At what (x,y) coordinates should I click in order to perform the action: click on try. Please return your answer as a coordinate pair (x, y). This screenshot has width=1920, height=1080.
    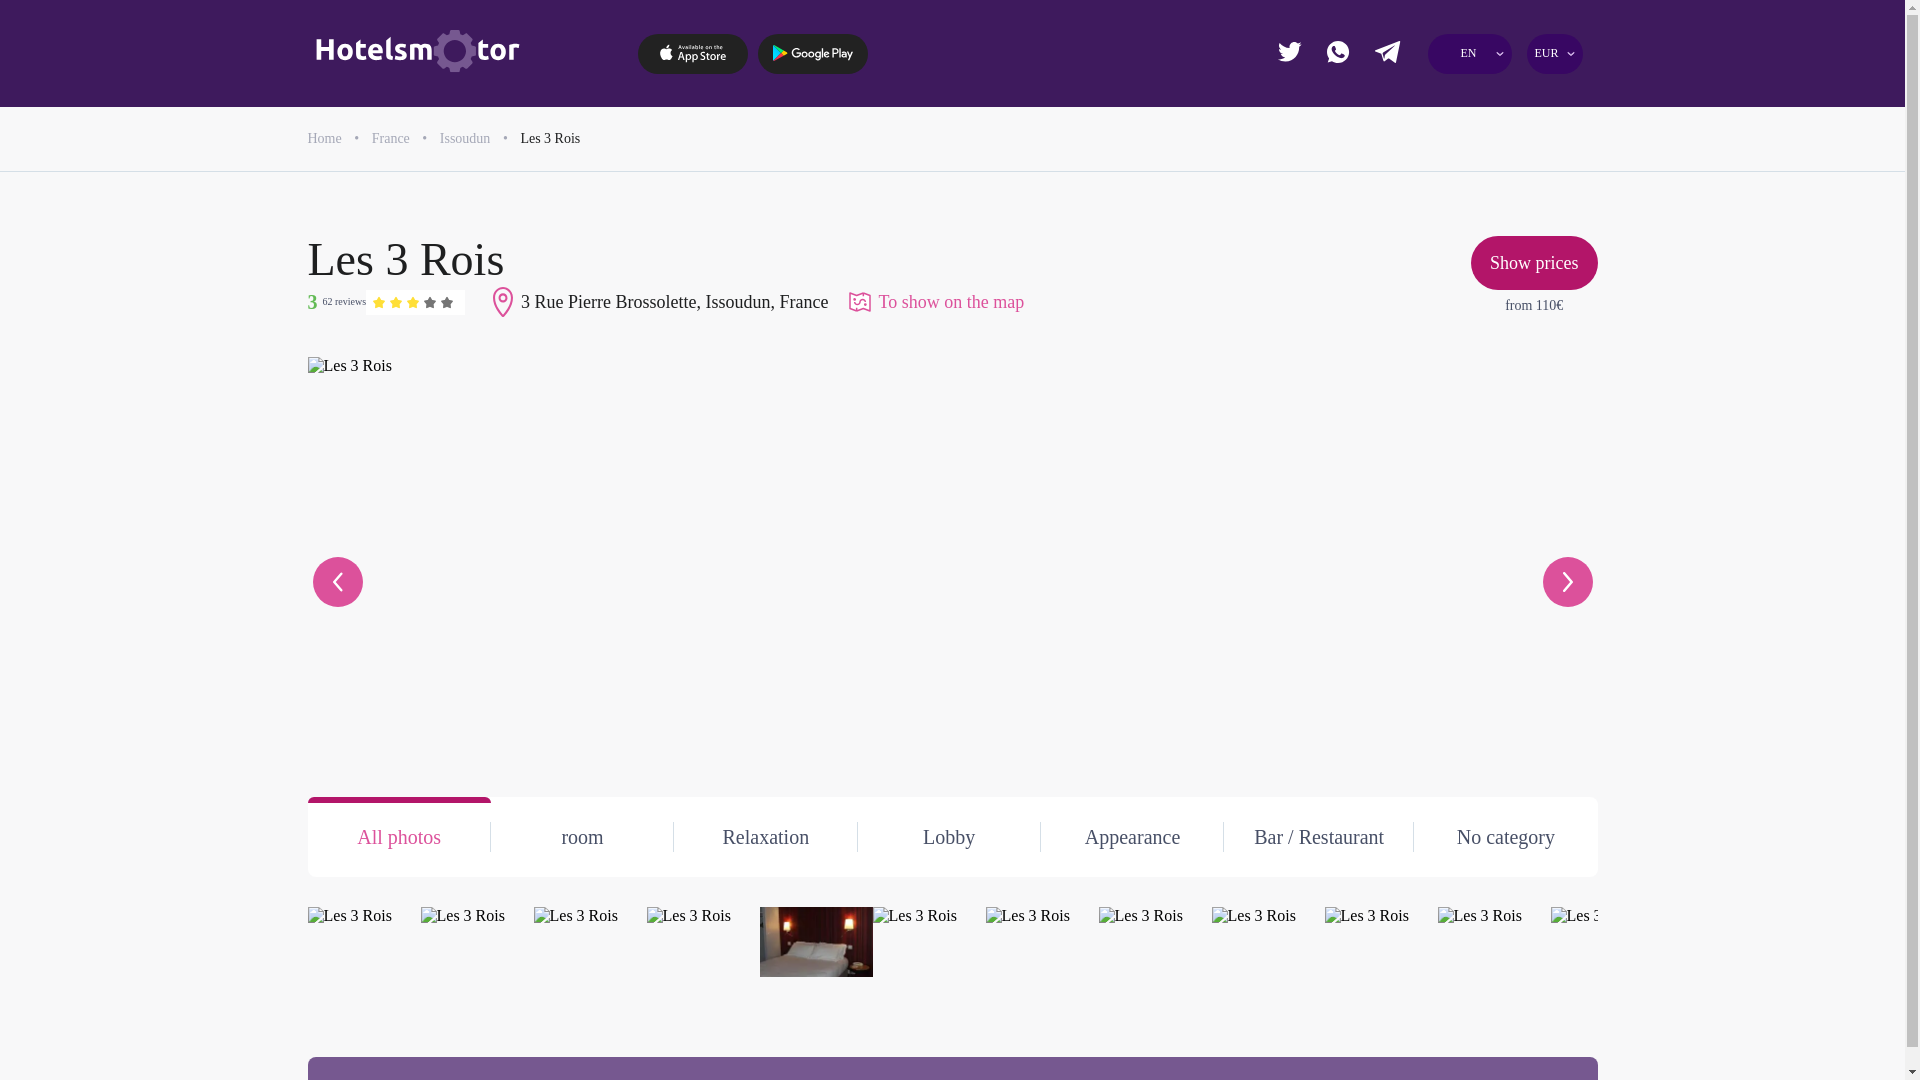
    Looking at the image, I should click on (1538, 212).